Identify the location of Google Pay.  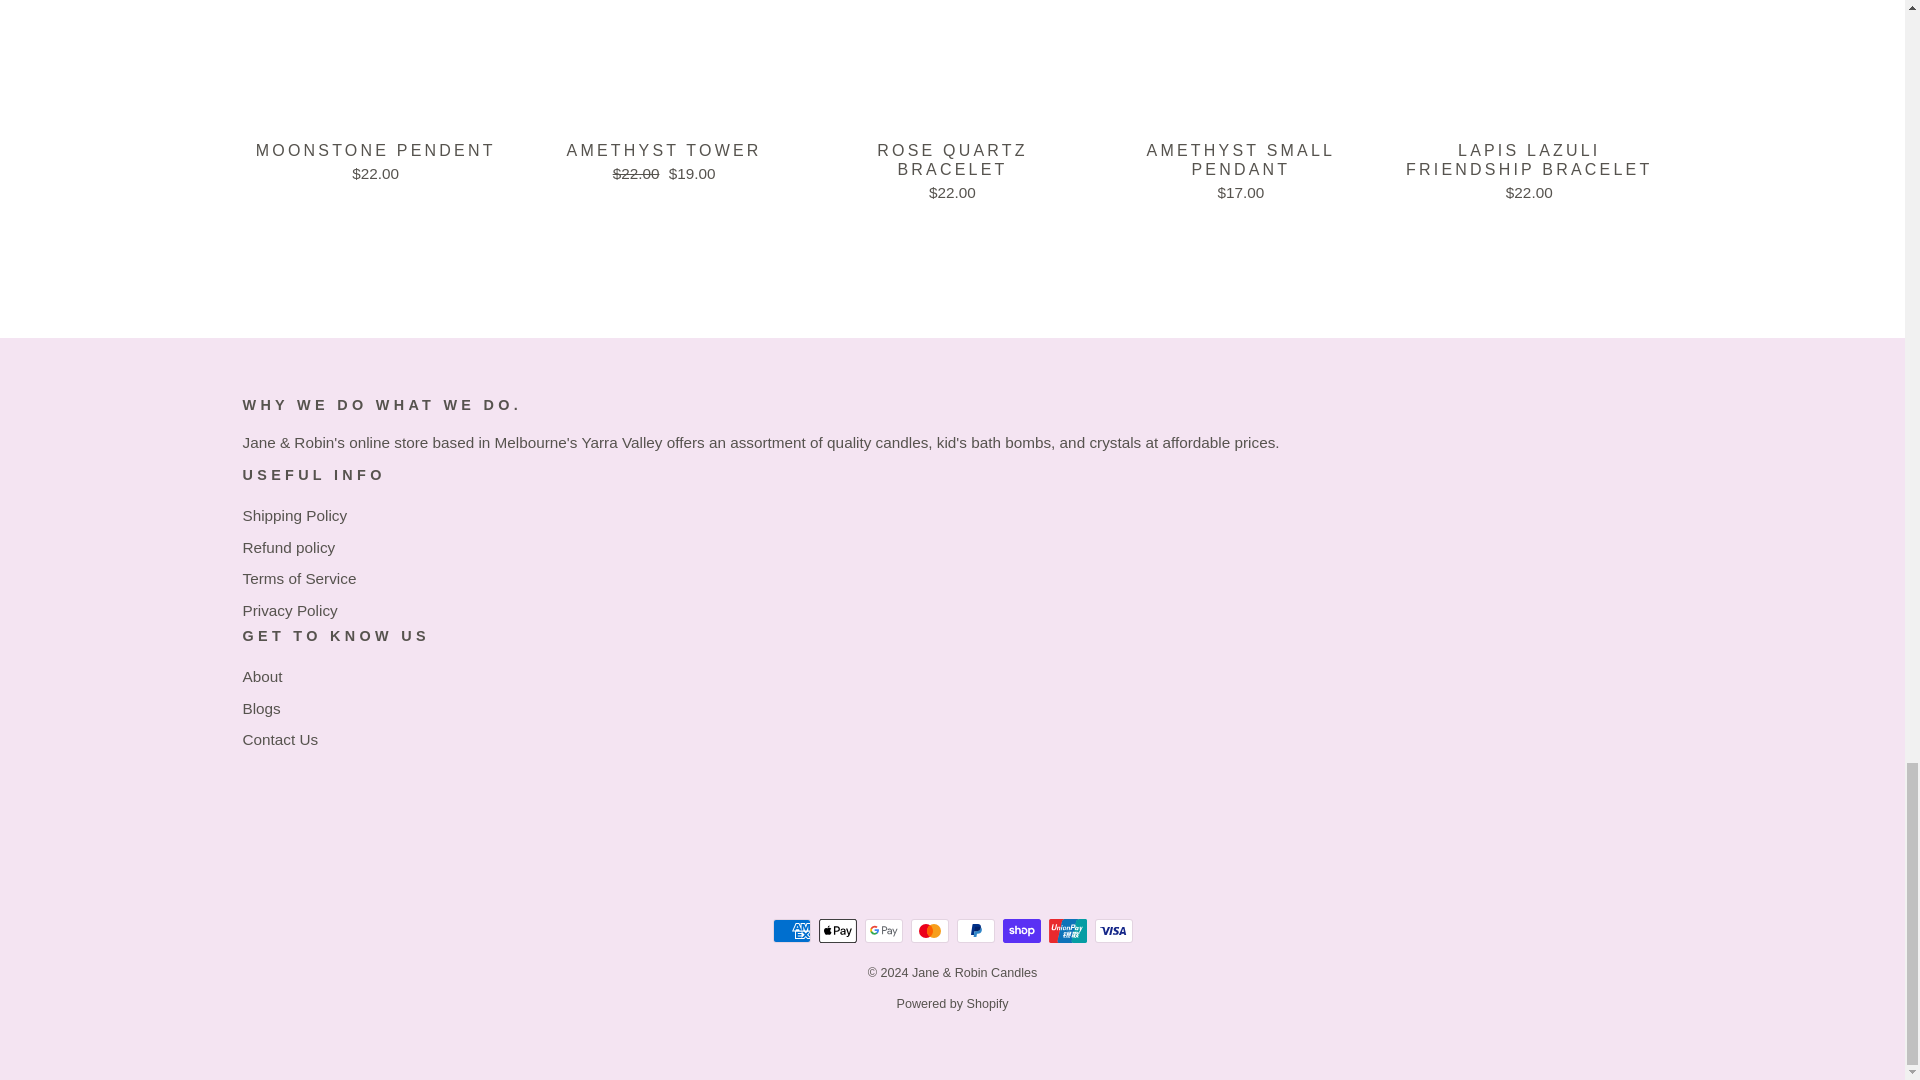
(883, 930).